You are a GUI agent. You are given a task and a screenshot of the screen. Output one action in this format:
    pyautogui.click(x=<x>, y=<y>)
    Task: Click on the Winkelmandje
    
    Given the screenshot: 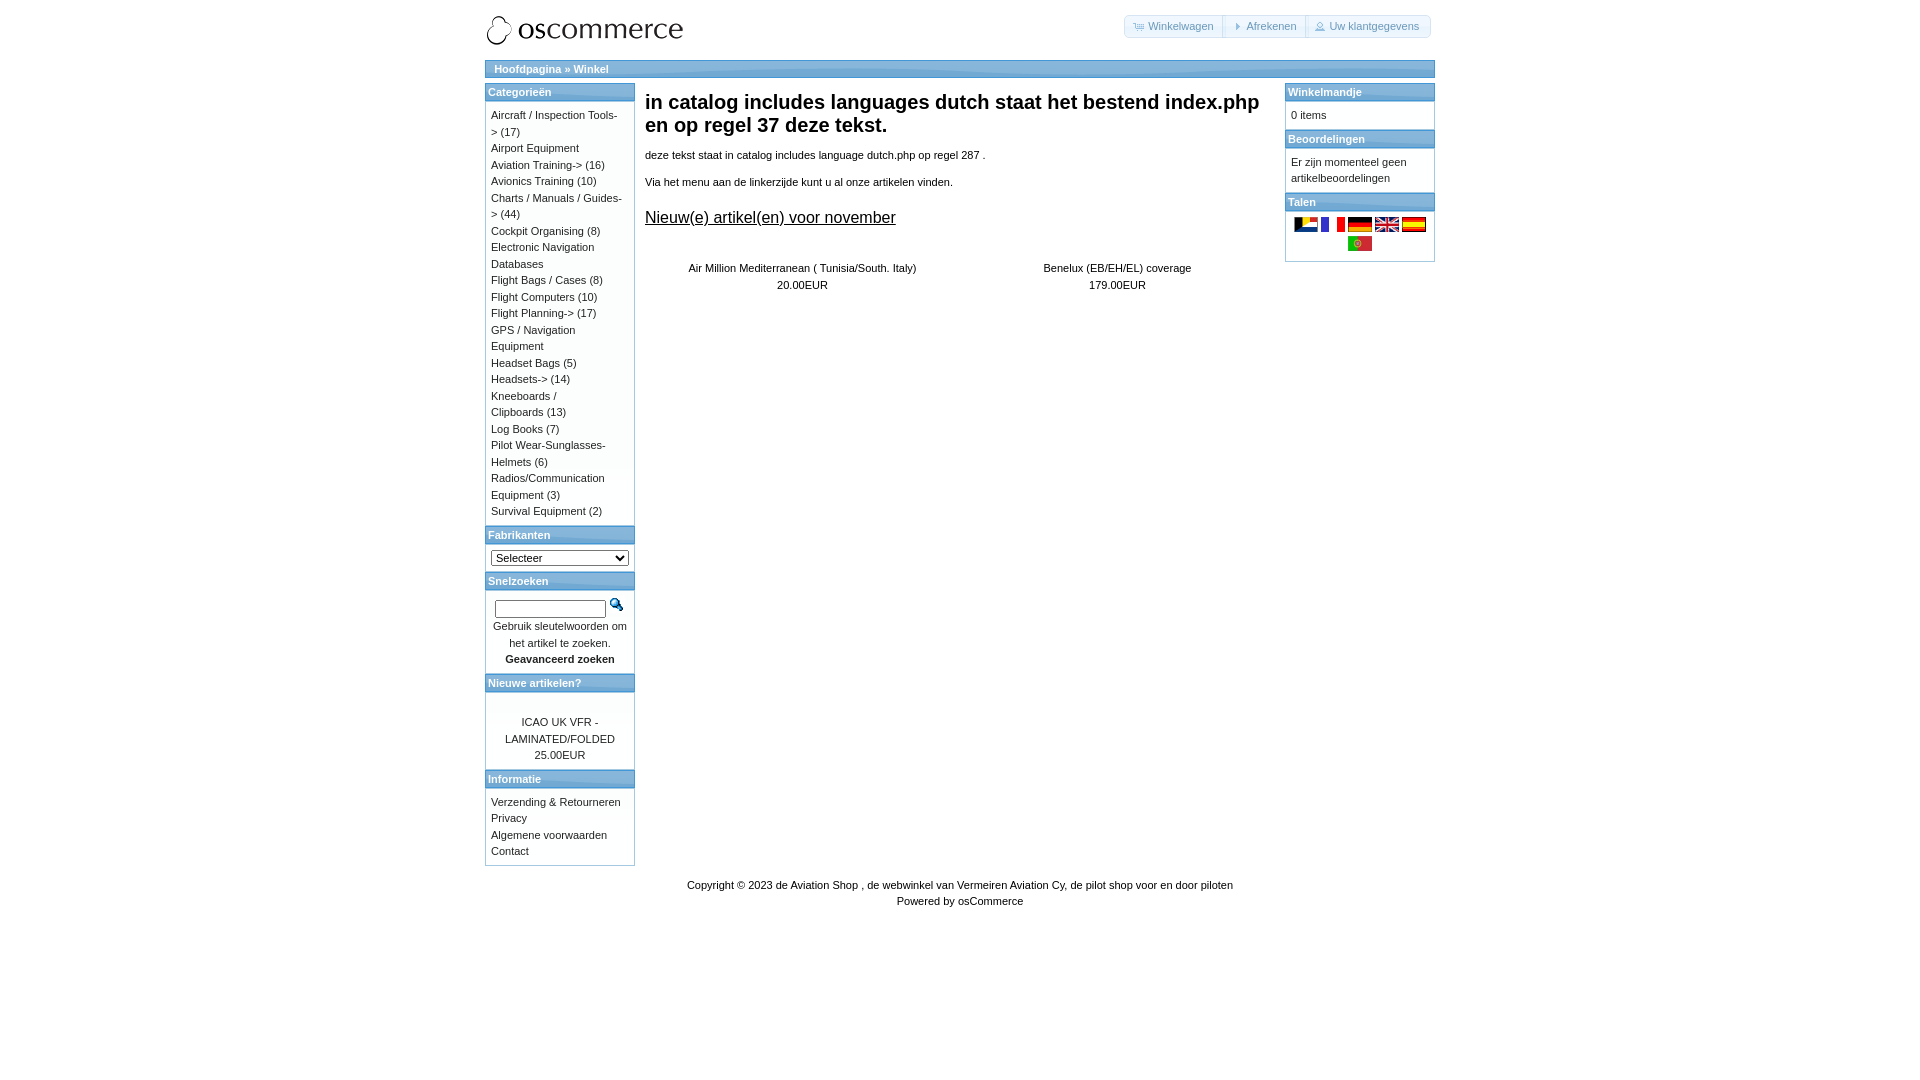 What is the action you would take?
    pyautogui.click(x=1325, y=92)
    